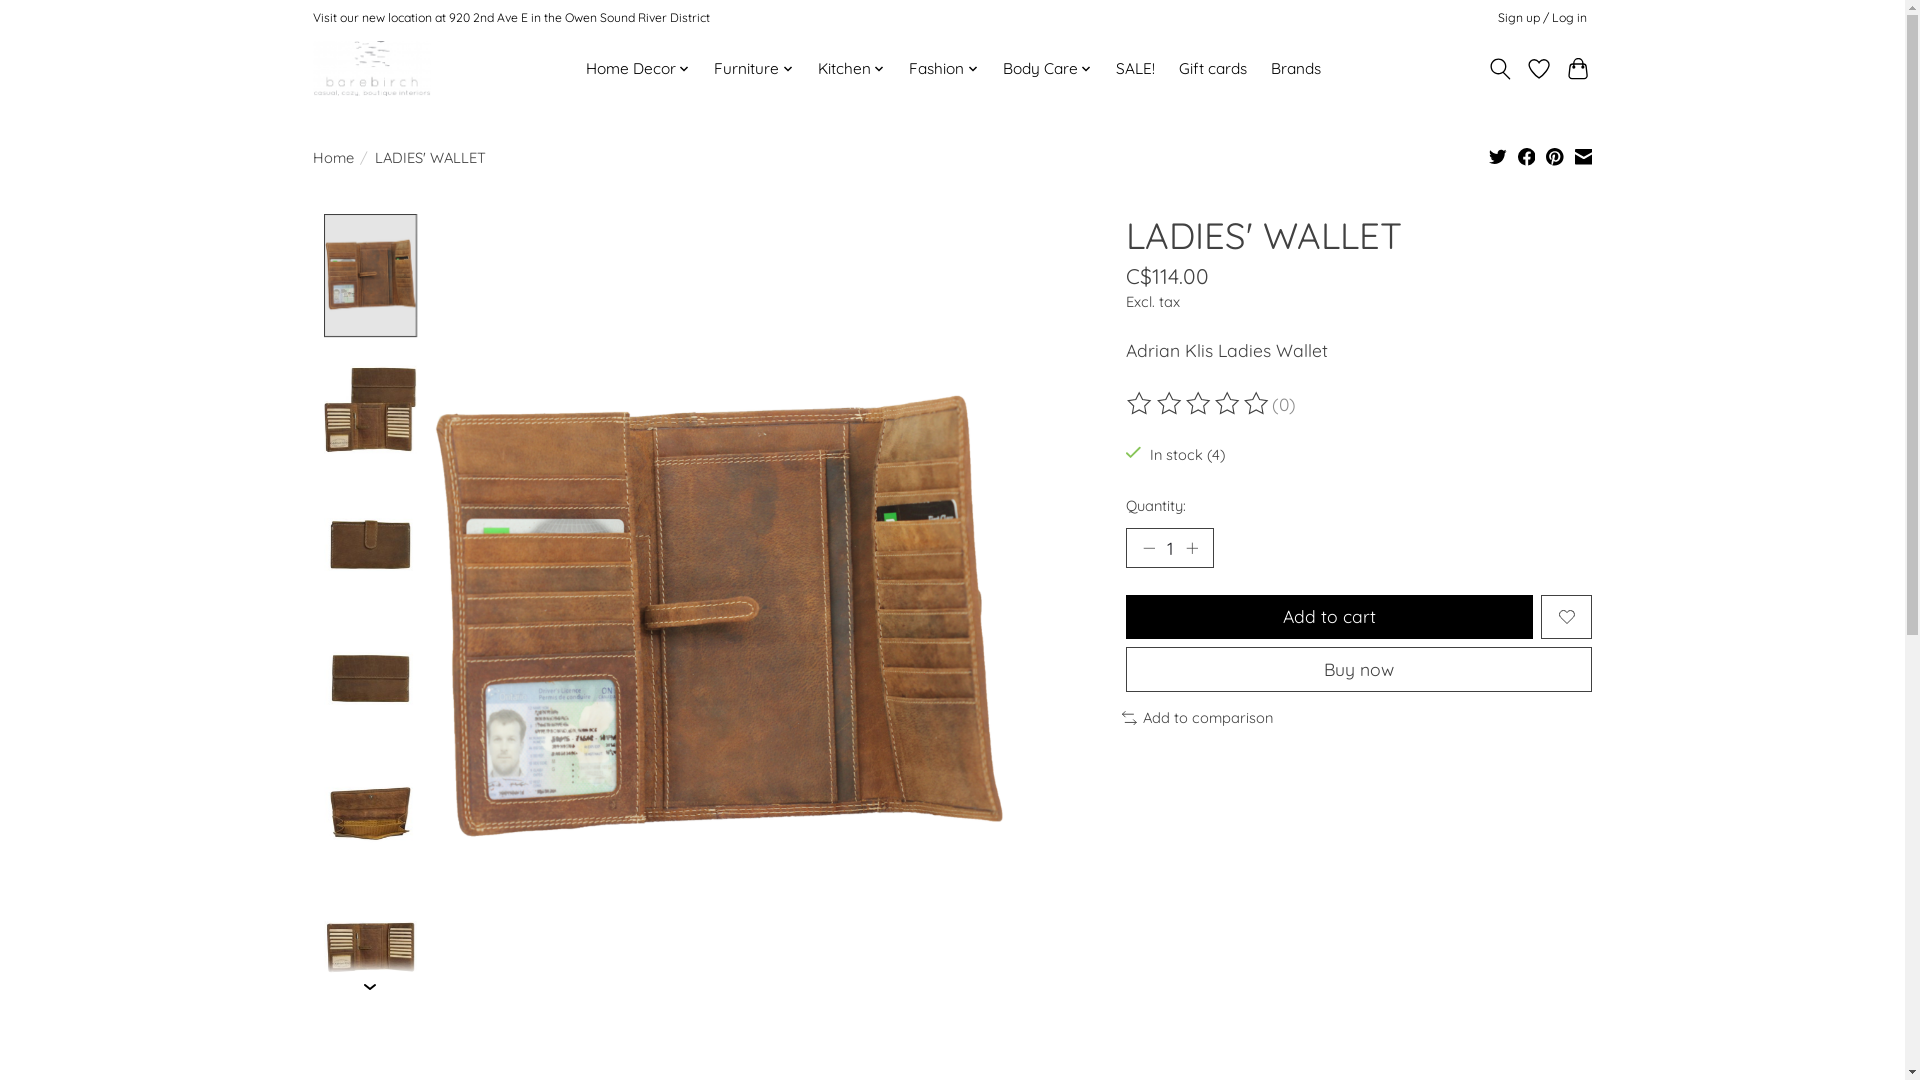 This screenshot has width=1920, height=1080. I want to click on Share on Pinterest, so click(1555, 159).